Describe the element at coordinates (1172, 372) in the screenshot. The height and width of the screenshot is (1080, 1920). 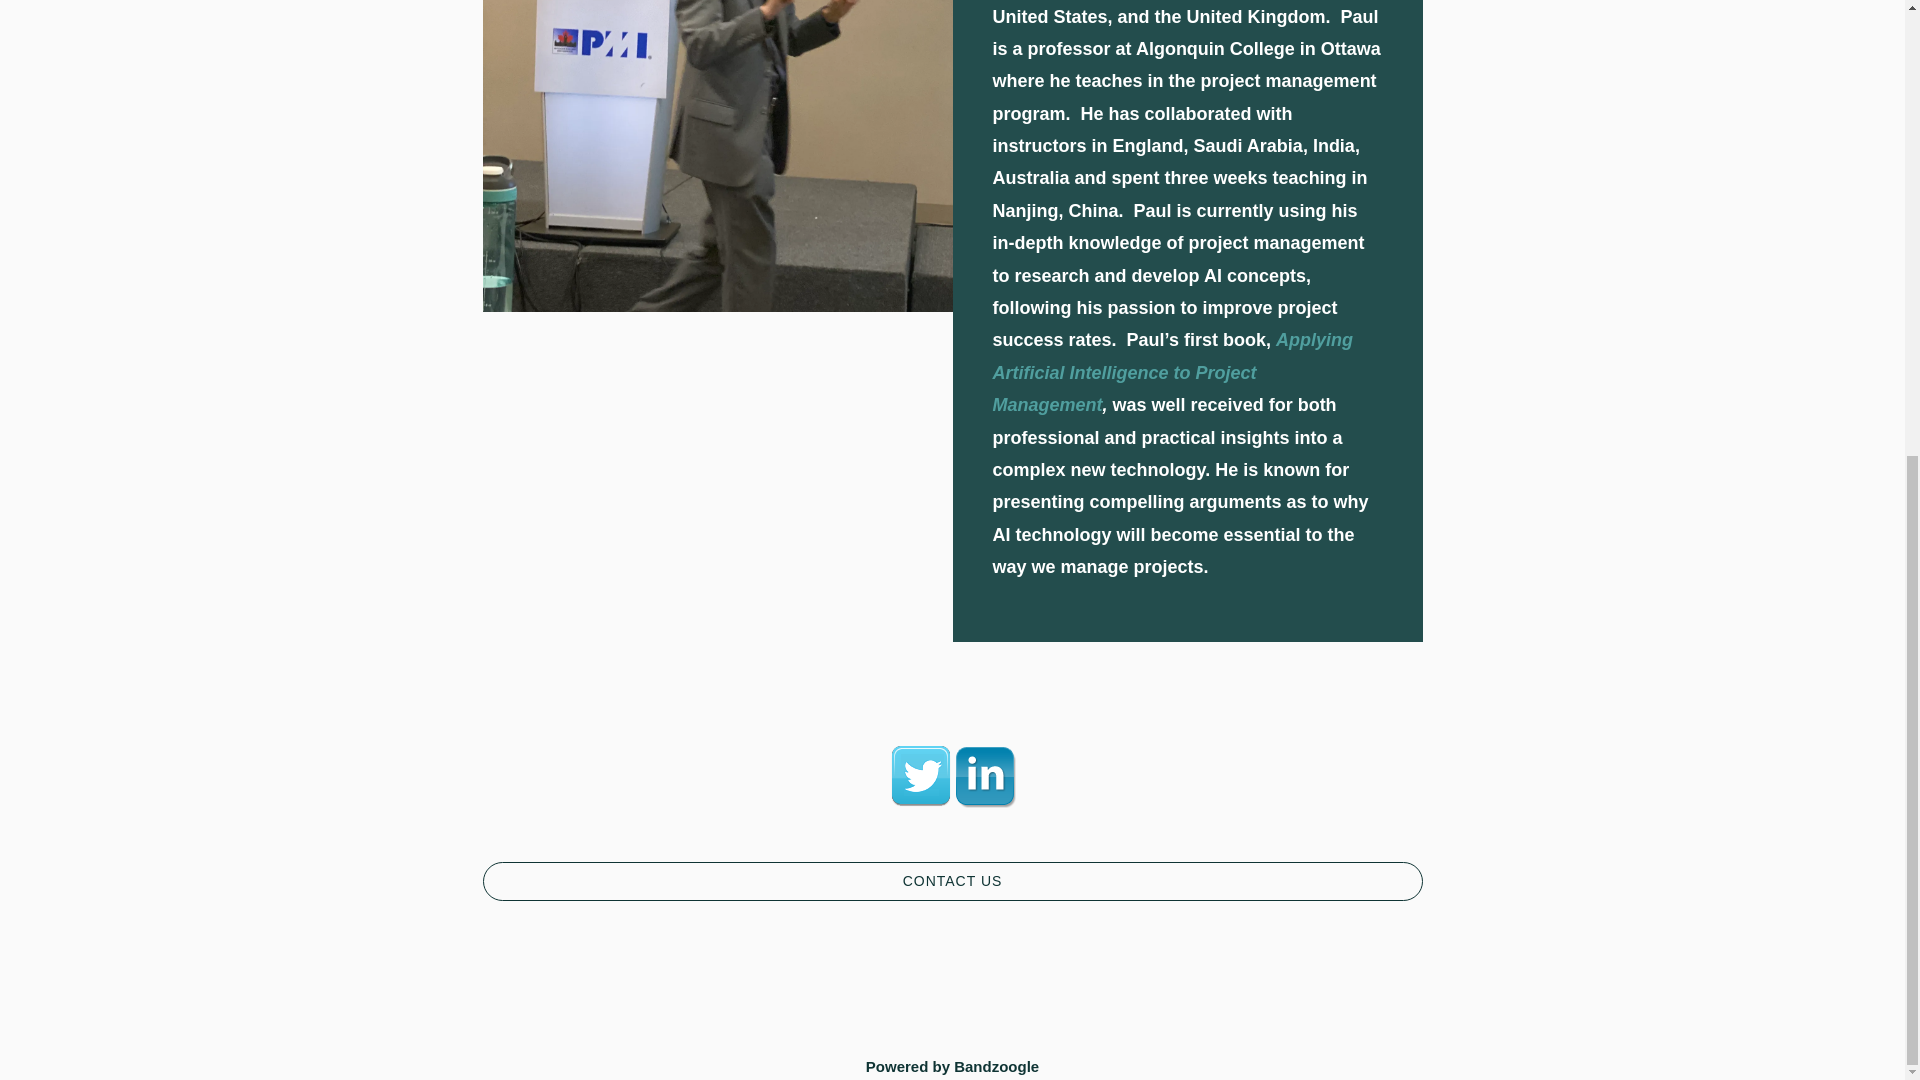
I see `Applying Artificial Intelligence to Project Management` at that location.